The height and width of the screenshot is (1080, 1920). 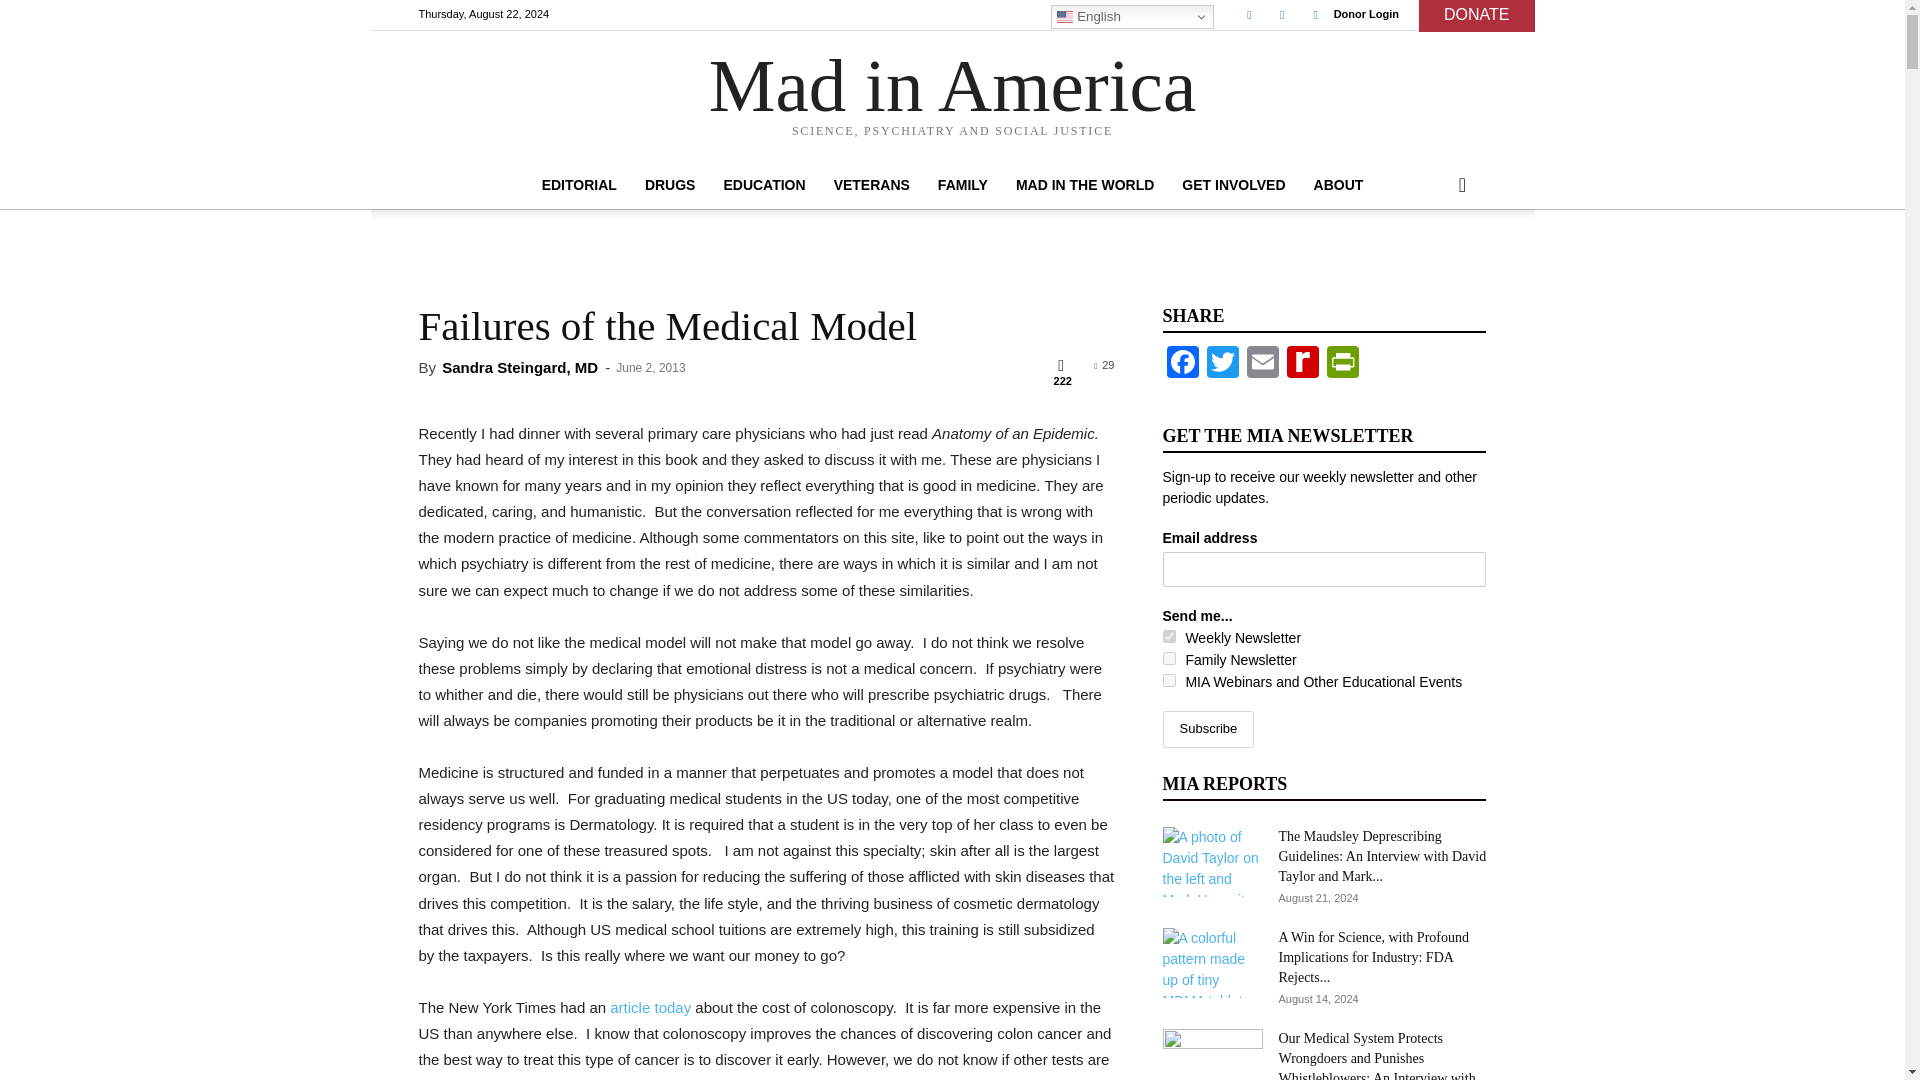 What do you see at coordinates (1168, 680) in the screenshot?
I see `59a3706891` at bounding box center [1168, 680].